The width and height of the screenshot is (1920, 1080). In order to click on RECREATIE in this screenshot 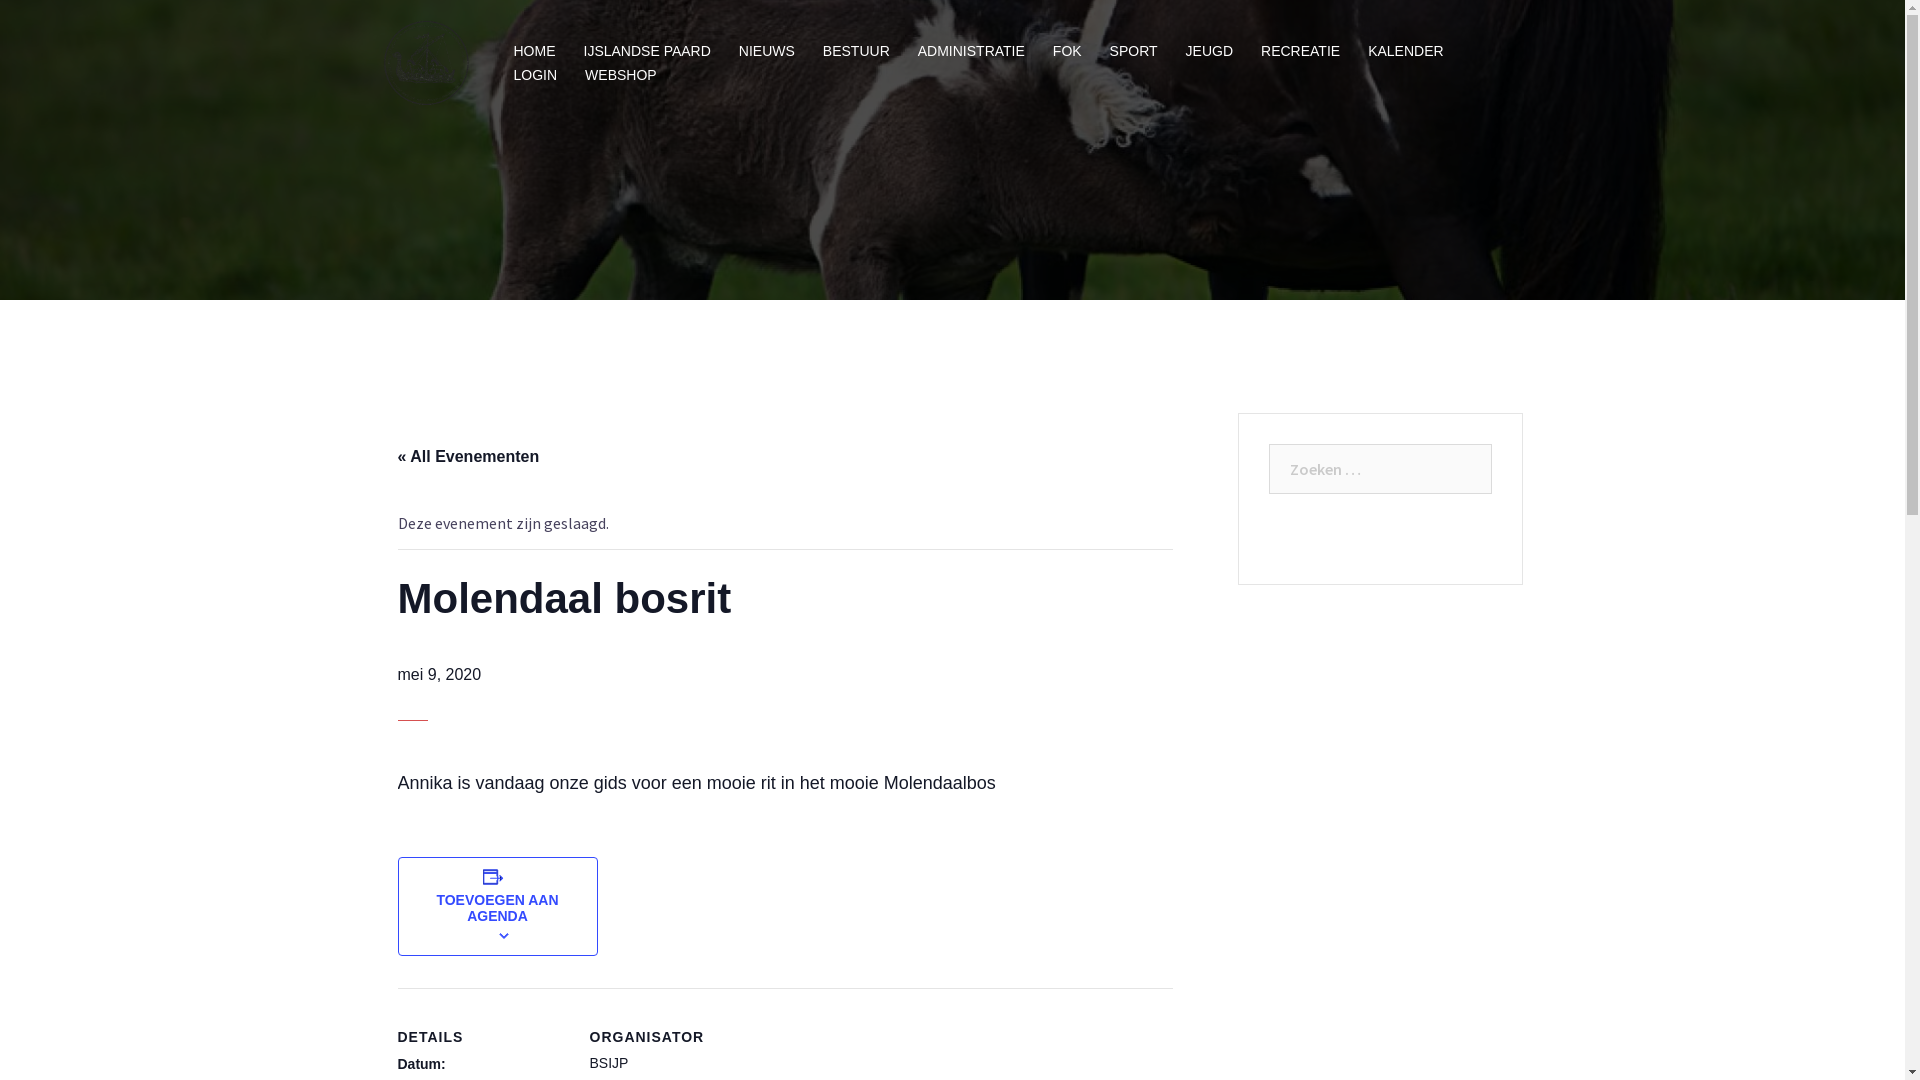, I will do `click(1300, 52)`.